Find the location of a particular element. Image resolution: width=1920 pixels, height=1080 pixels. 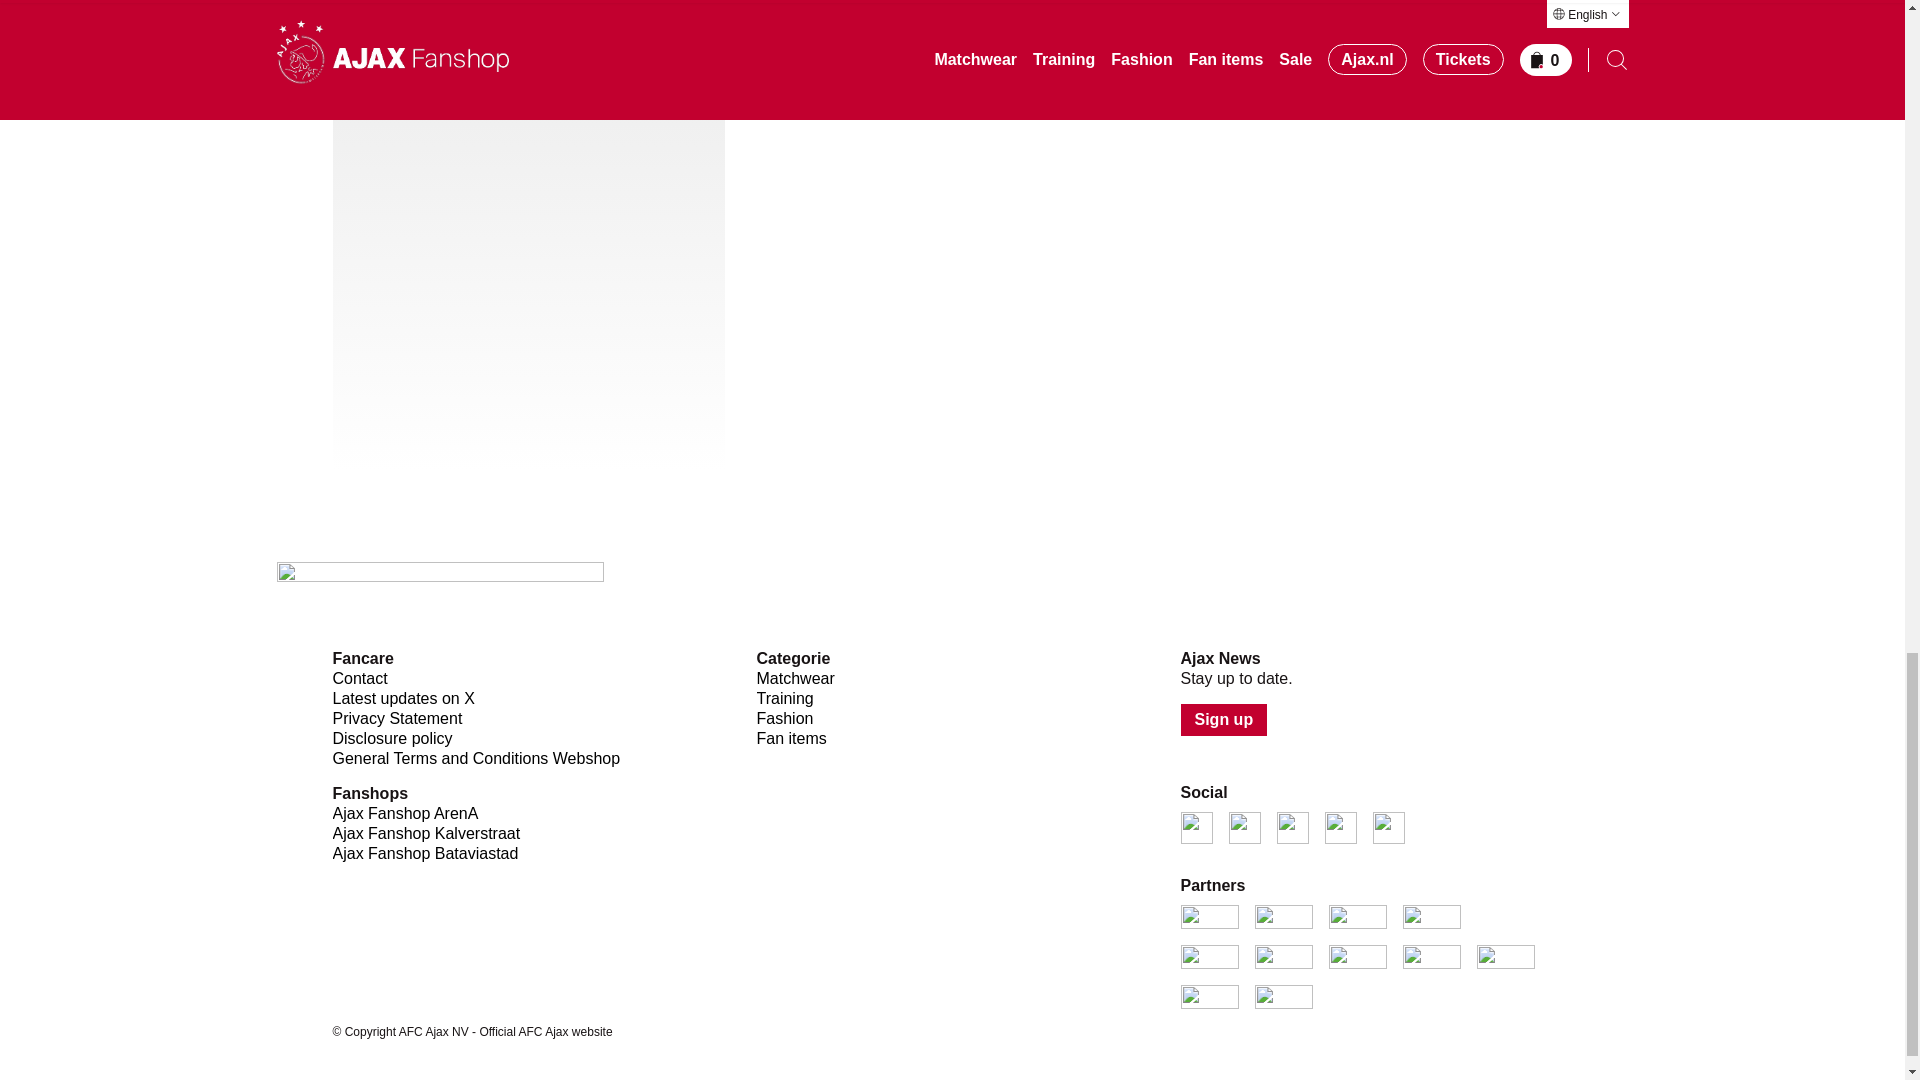

ABN Amro is located at coordinates (1357, 916).